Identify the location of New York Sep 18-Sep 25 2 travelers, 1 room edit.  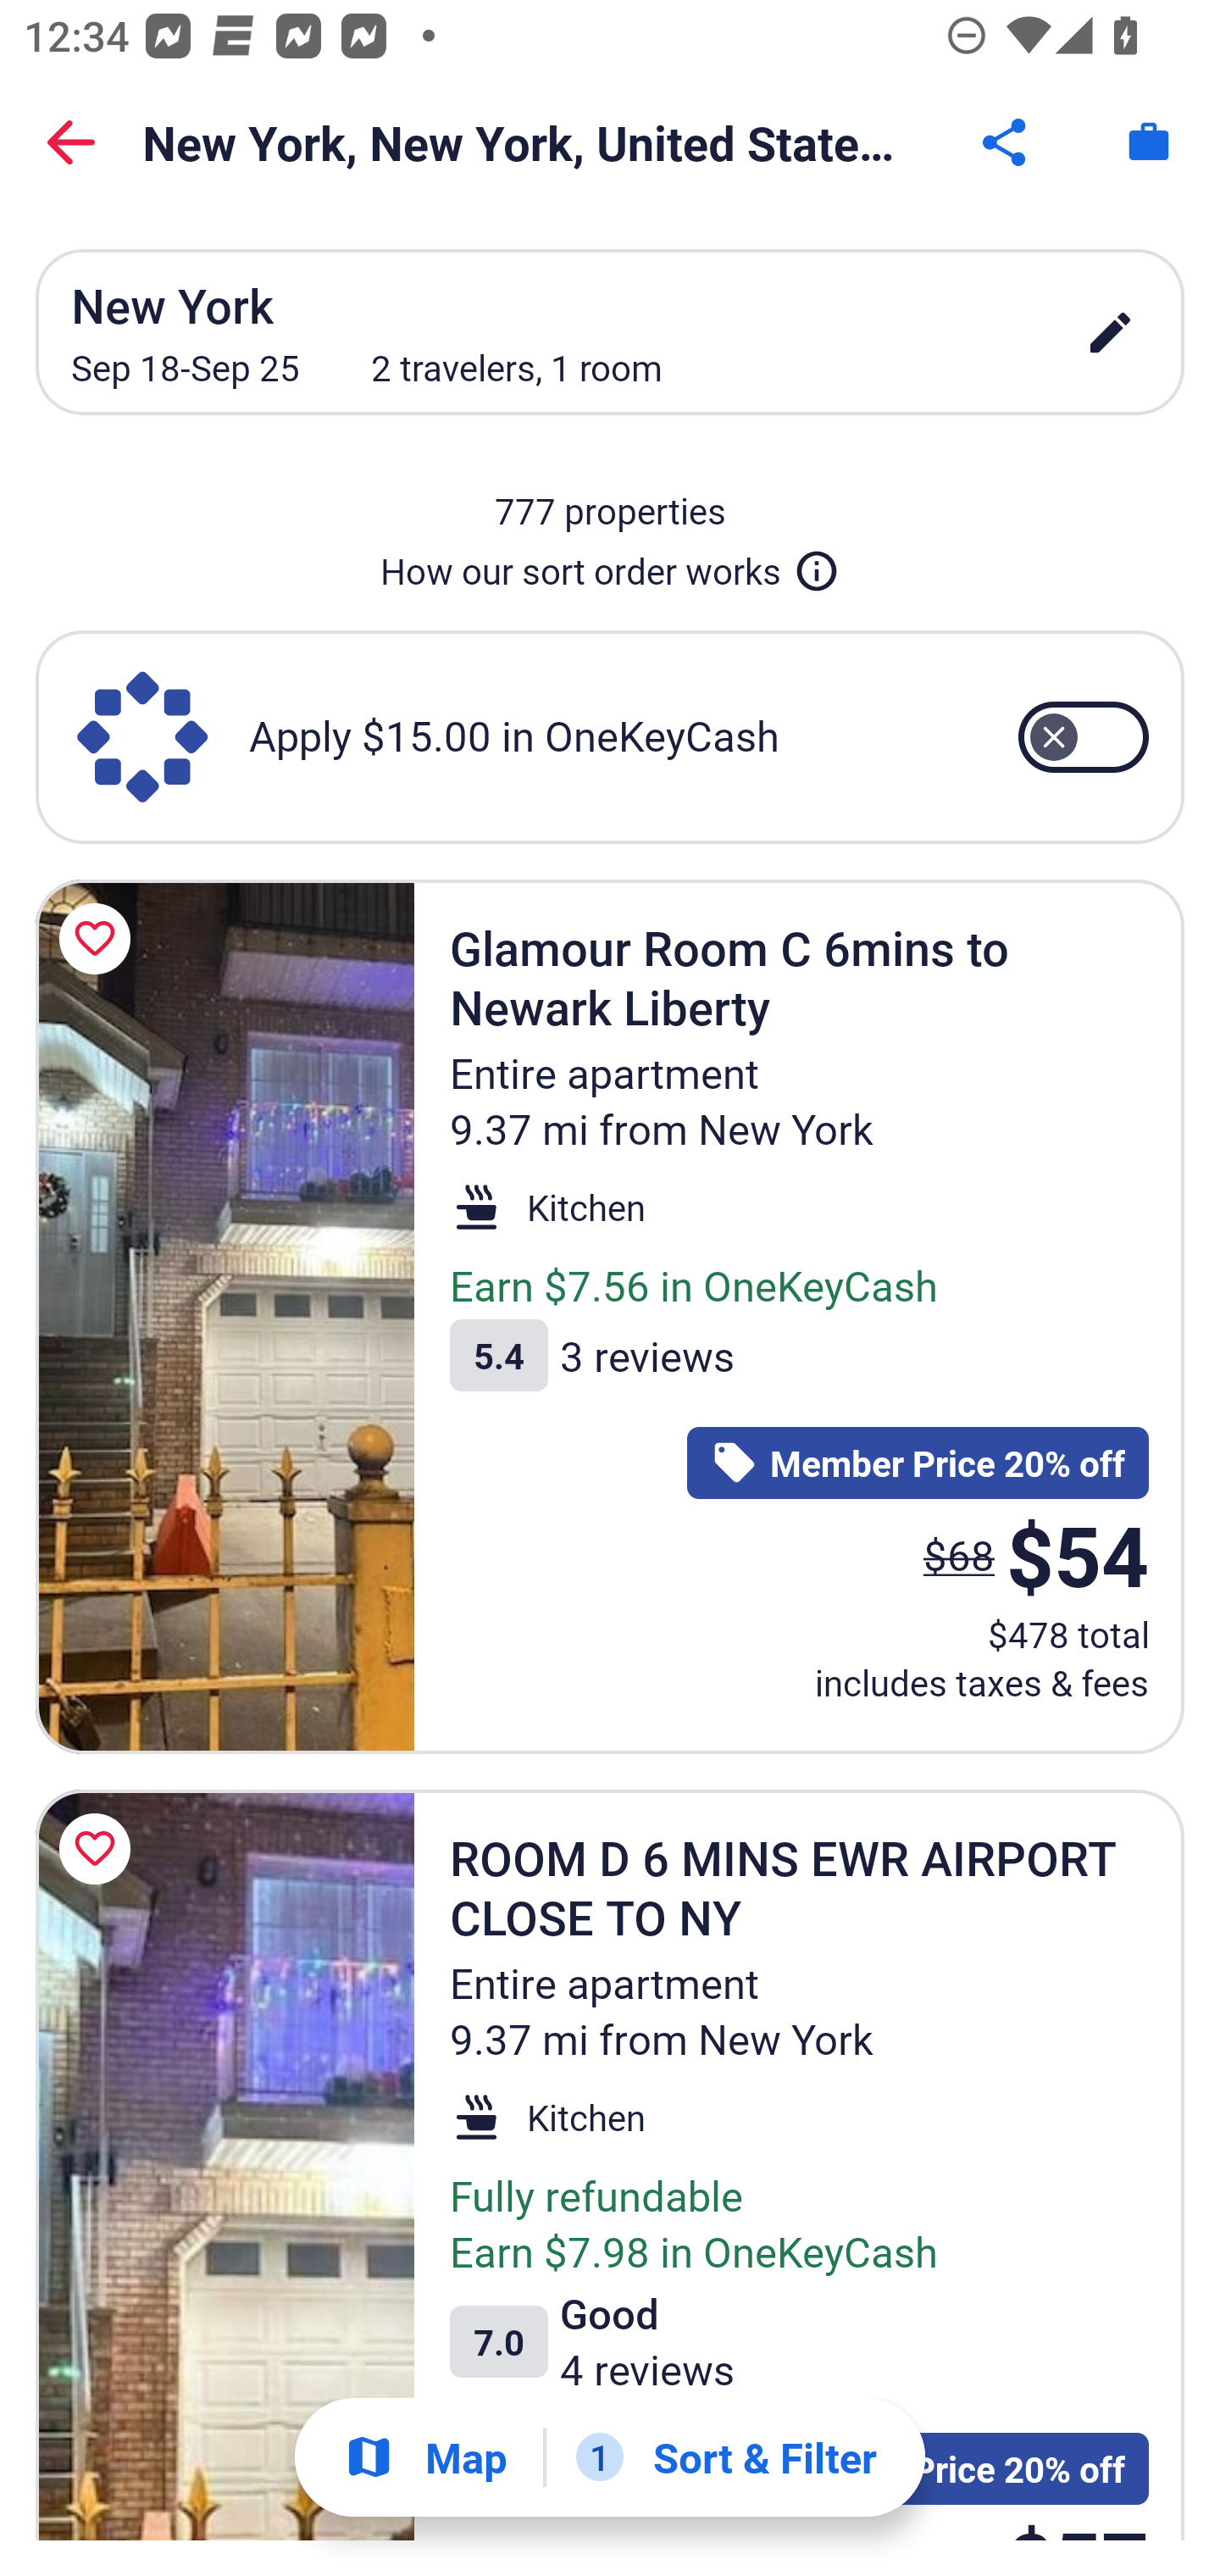
(610, 332).